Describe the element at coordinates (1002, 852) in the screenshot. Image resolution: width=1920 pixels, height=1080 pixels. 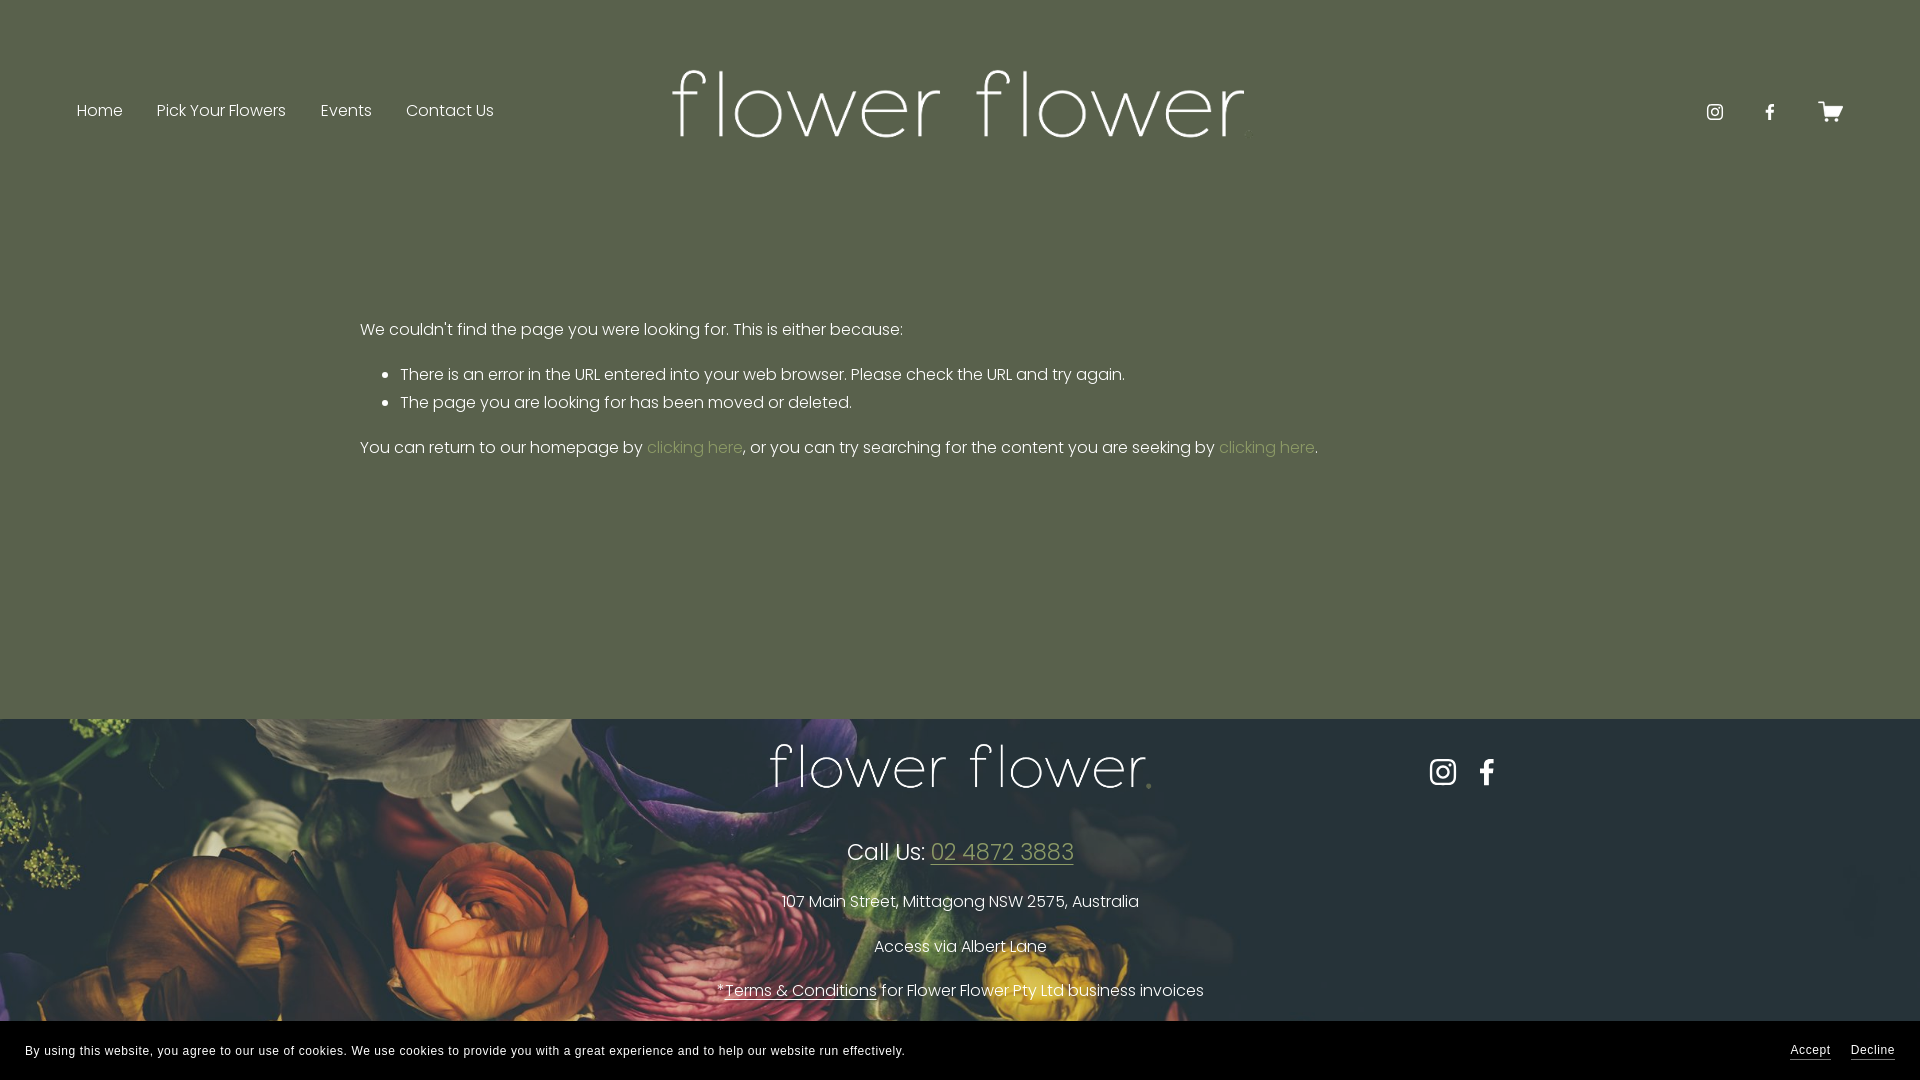
I see `02 4872 3883` at that location.